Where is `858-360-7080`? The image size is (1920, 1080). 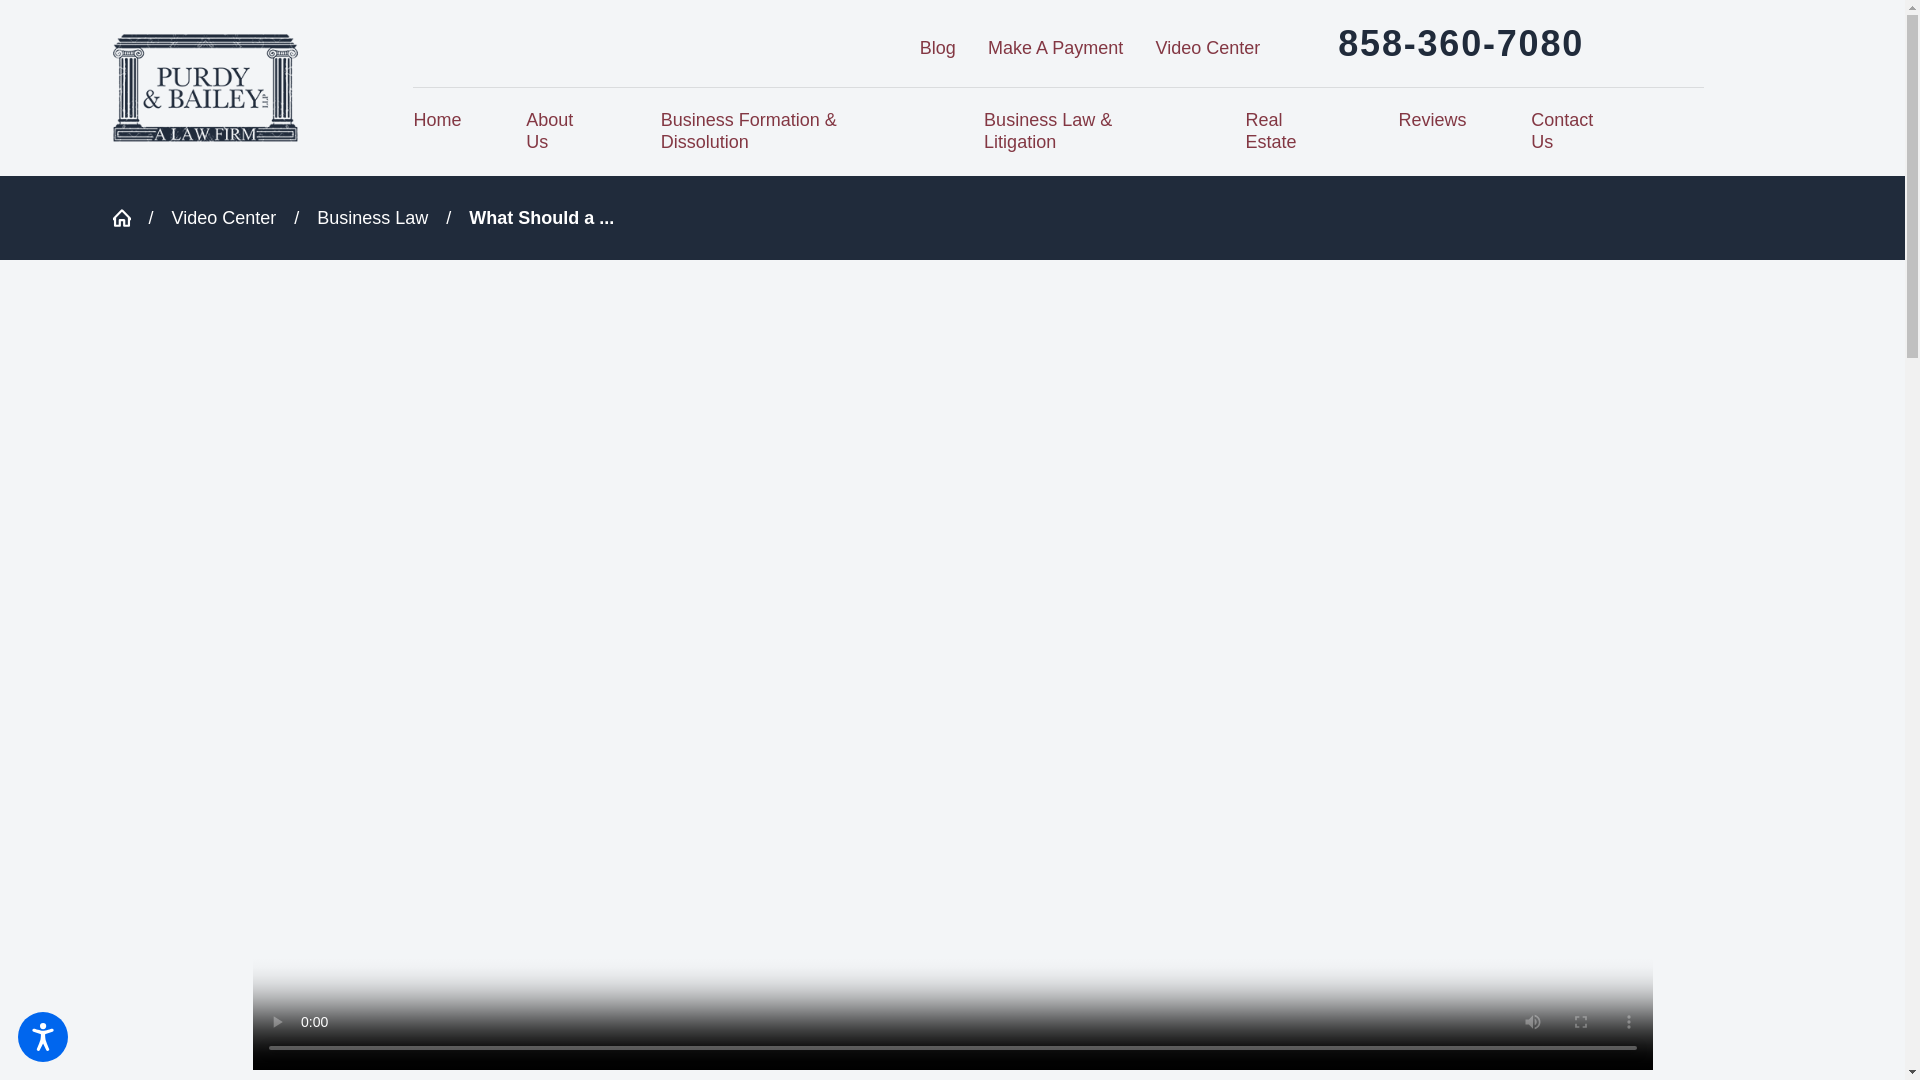
858-360-7080 is located at coordinates (1461, 42).